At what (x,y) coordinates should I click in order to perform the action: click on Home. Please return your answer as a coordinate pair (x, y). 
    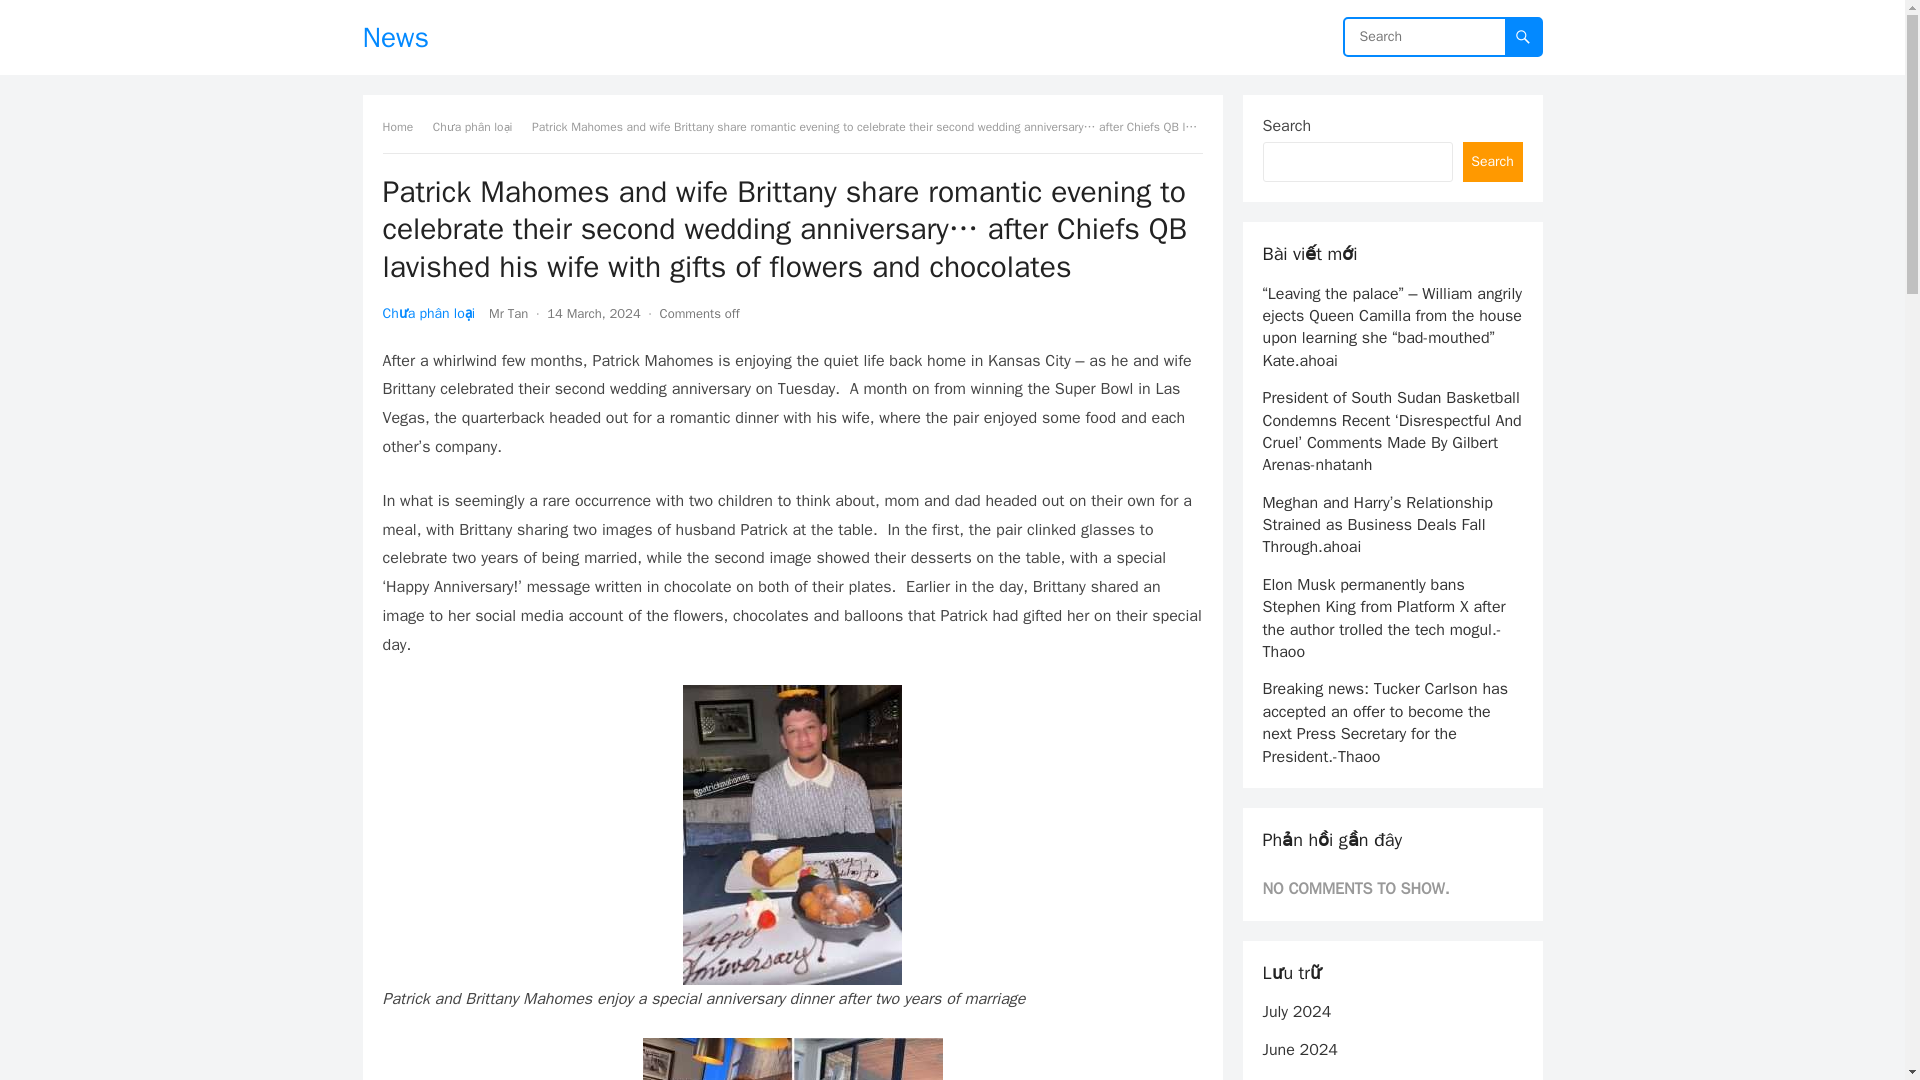
    Looking at the image, I should click on (404, 126).